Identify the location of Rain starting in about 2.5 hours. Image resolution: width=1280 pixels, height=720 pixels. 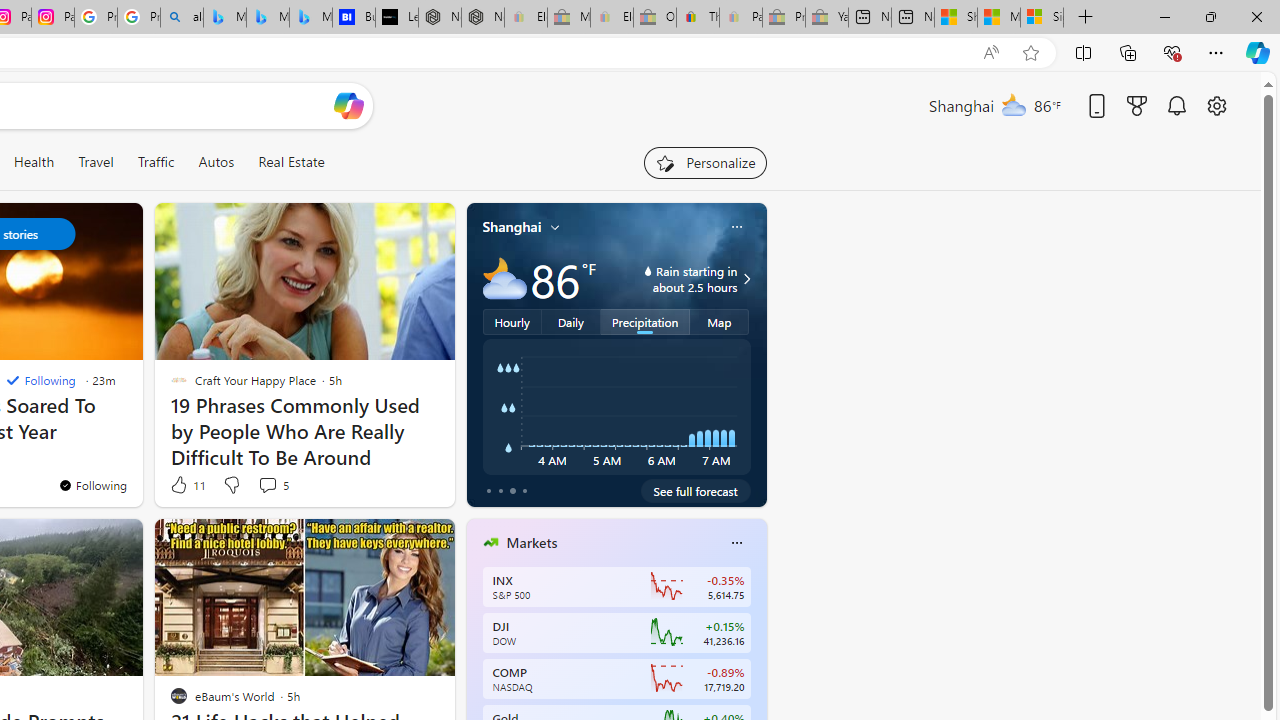
(744, 278).